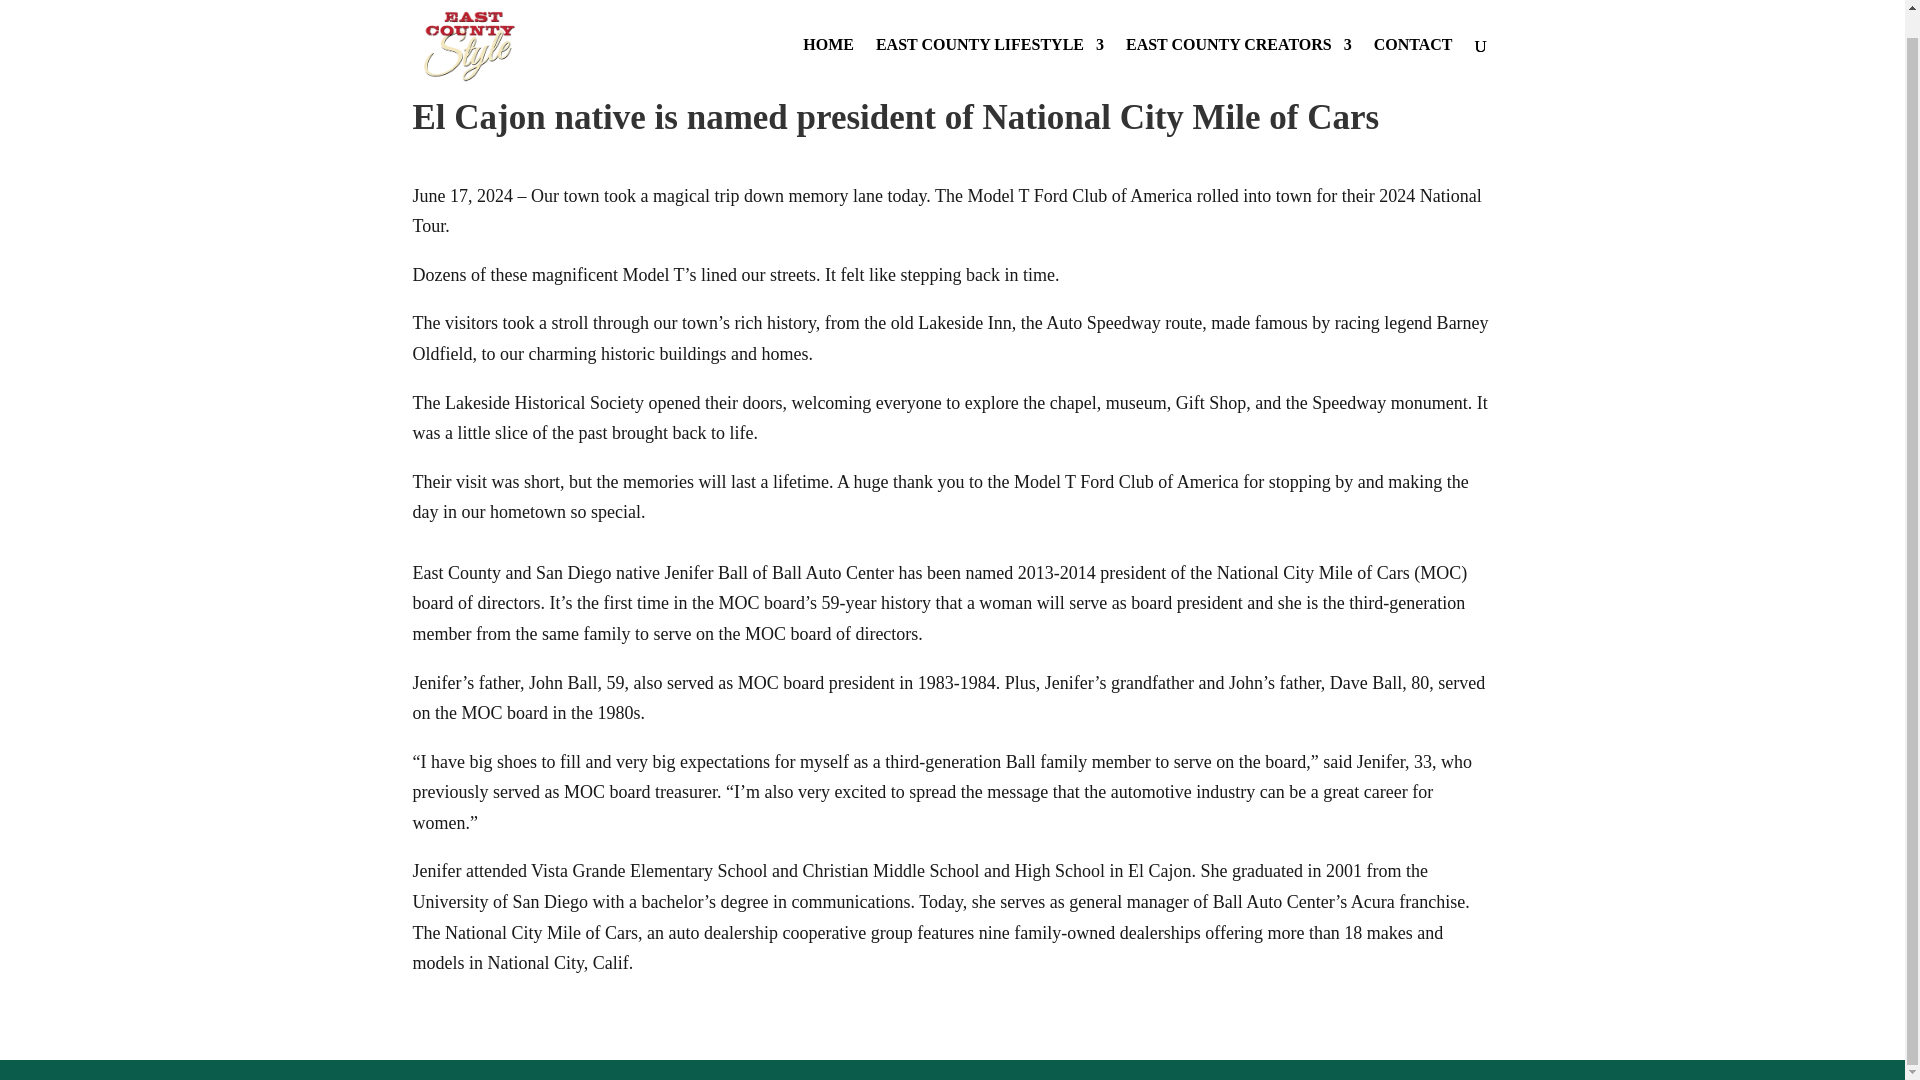 The image size is (1920, 1080). Describe the element at coordinates (828, 40) in the screenshot. I see `HOME` at that location.